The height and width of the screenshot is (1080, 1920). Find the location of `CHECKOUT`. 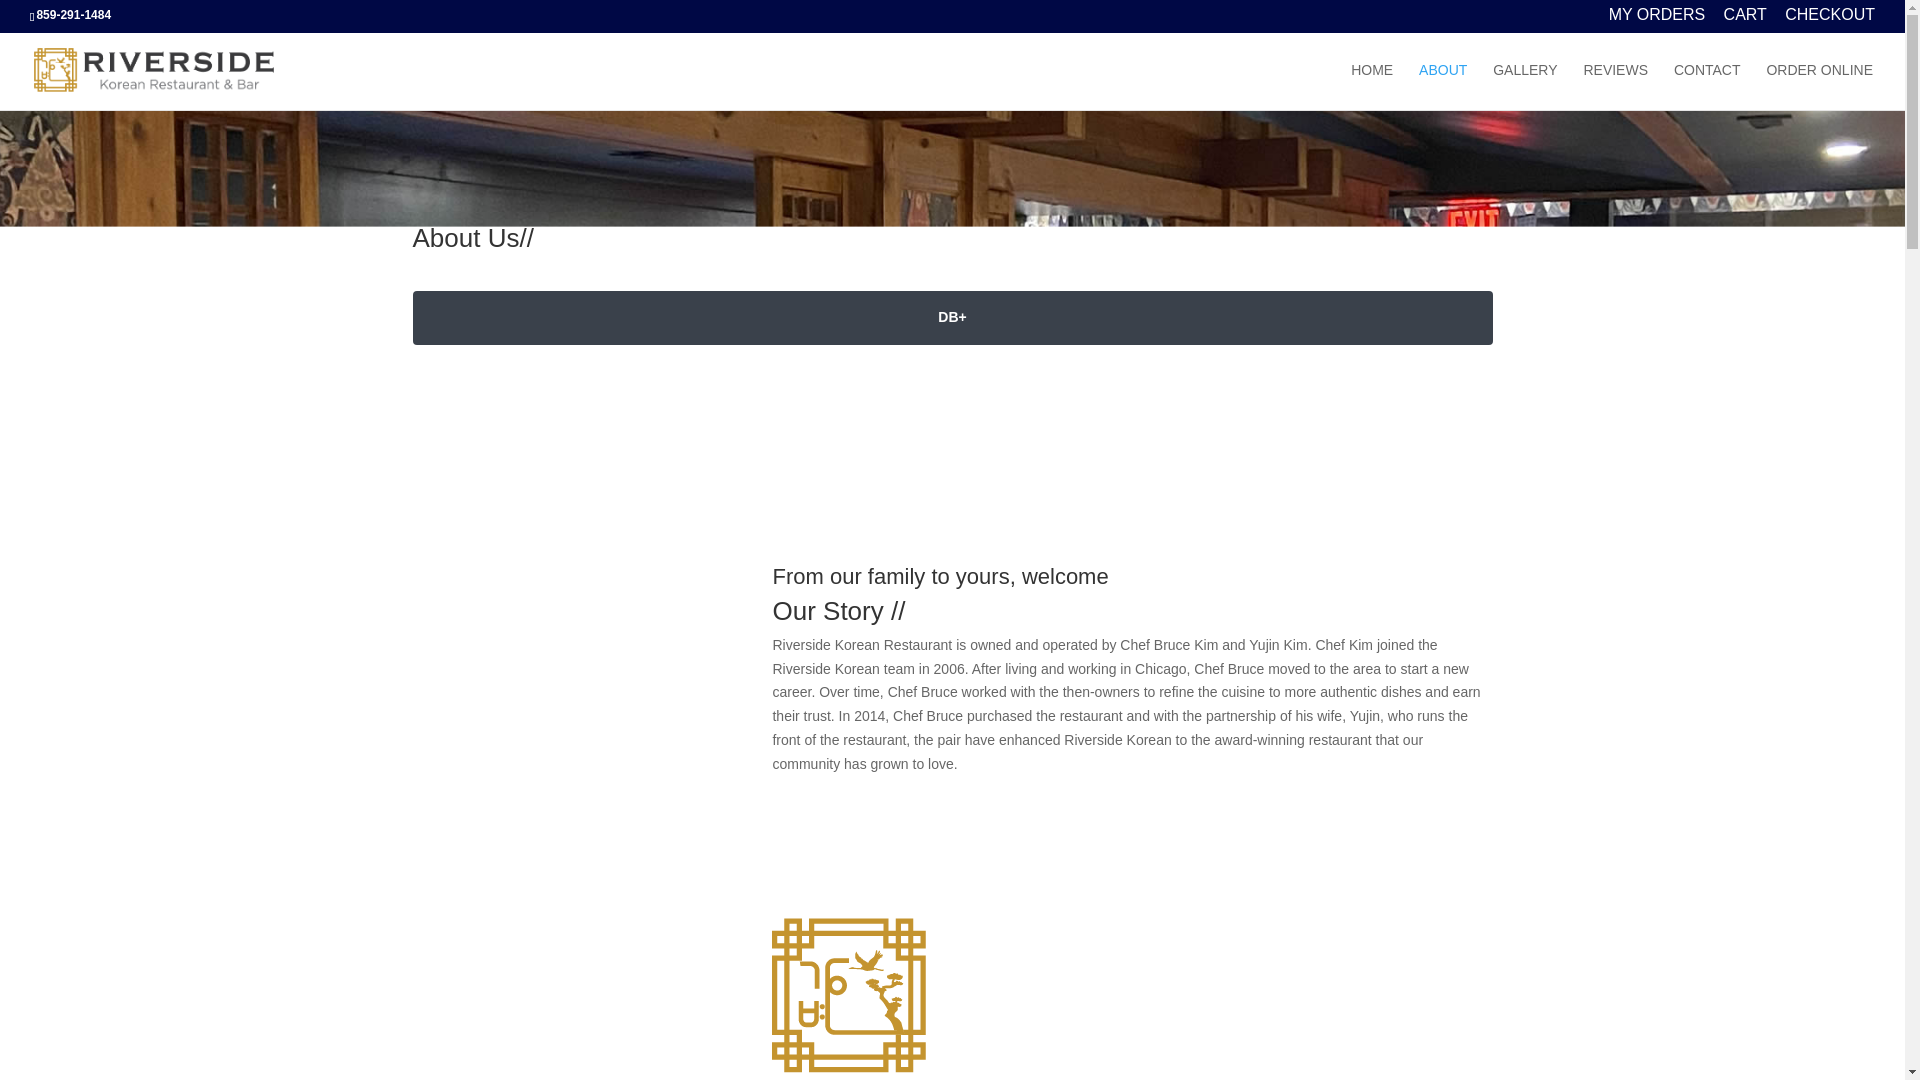

CHECKOUT is located at coordinates (1830, 20).